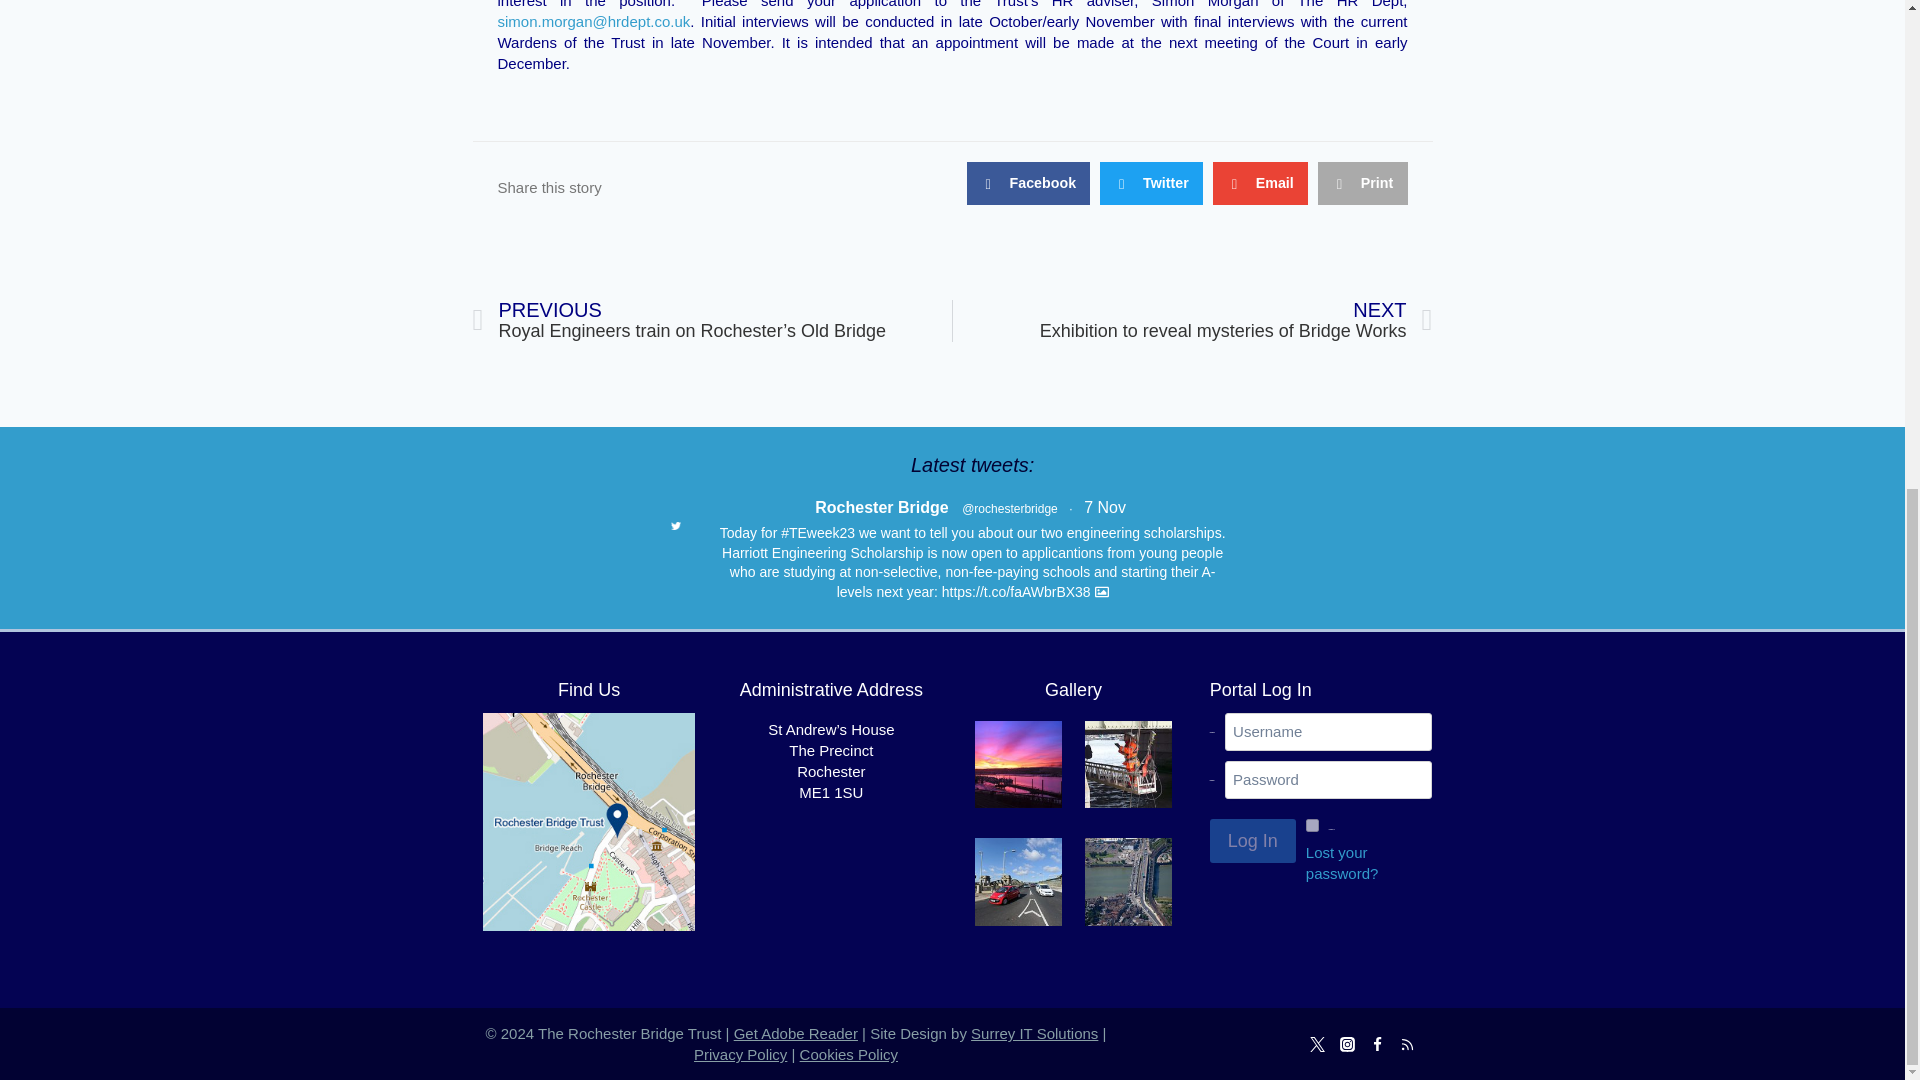 Image resolution: width=1920 pixels, height=1080 pixels. What do you see at coordinates (1252, 840) in the screenshot?
I see `Log In` at bounding box center [1252, 840].